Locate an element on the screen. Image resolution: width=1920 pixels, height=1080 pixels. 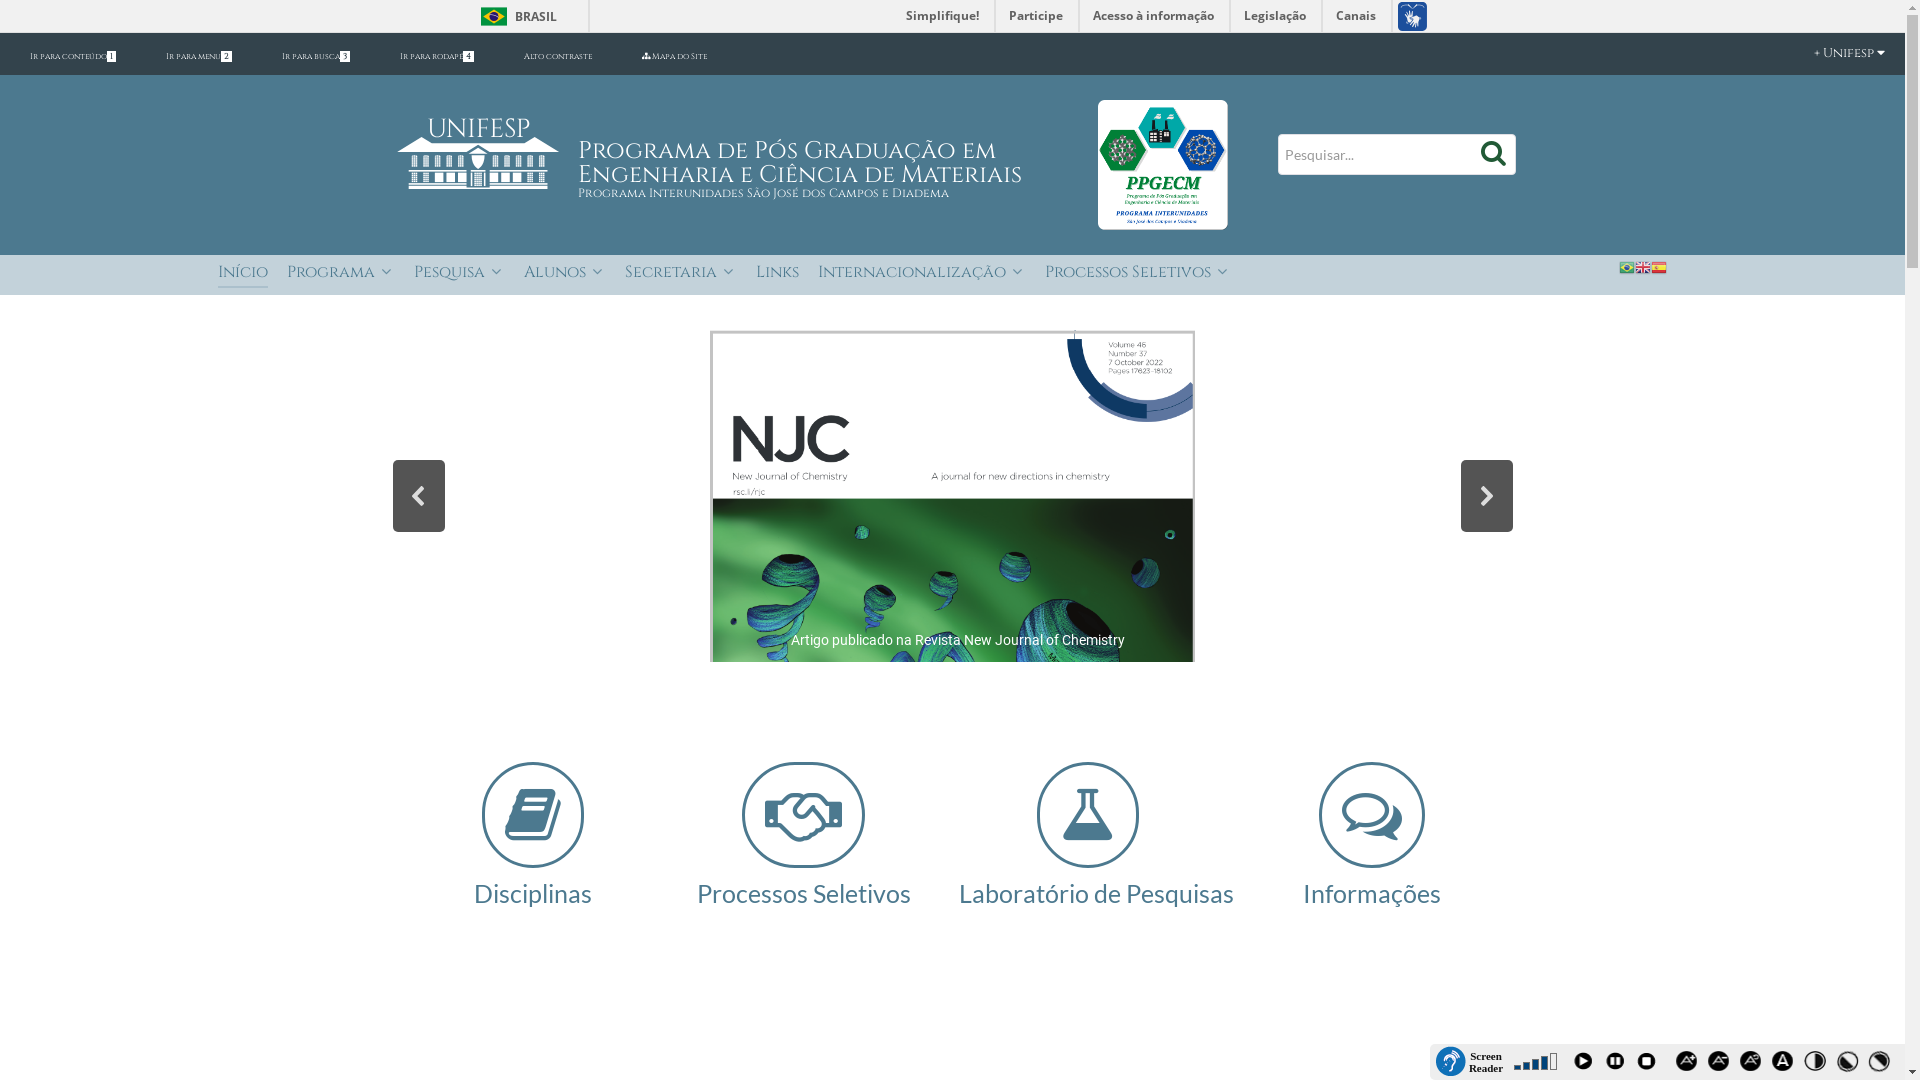
+ Unifesp is located at coordinates (1830, 54).